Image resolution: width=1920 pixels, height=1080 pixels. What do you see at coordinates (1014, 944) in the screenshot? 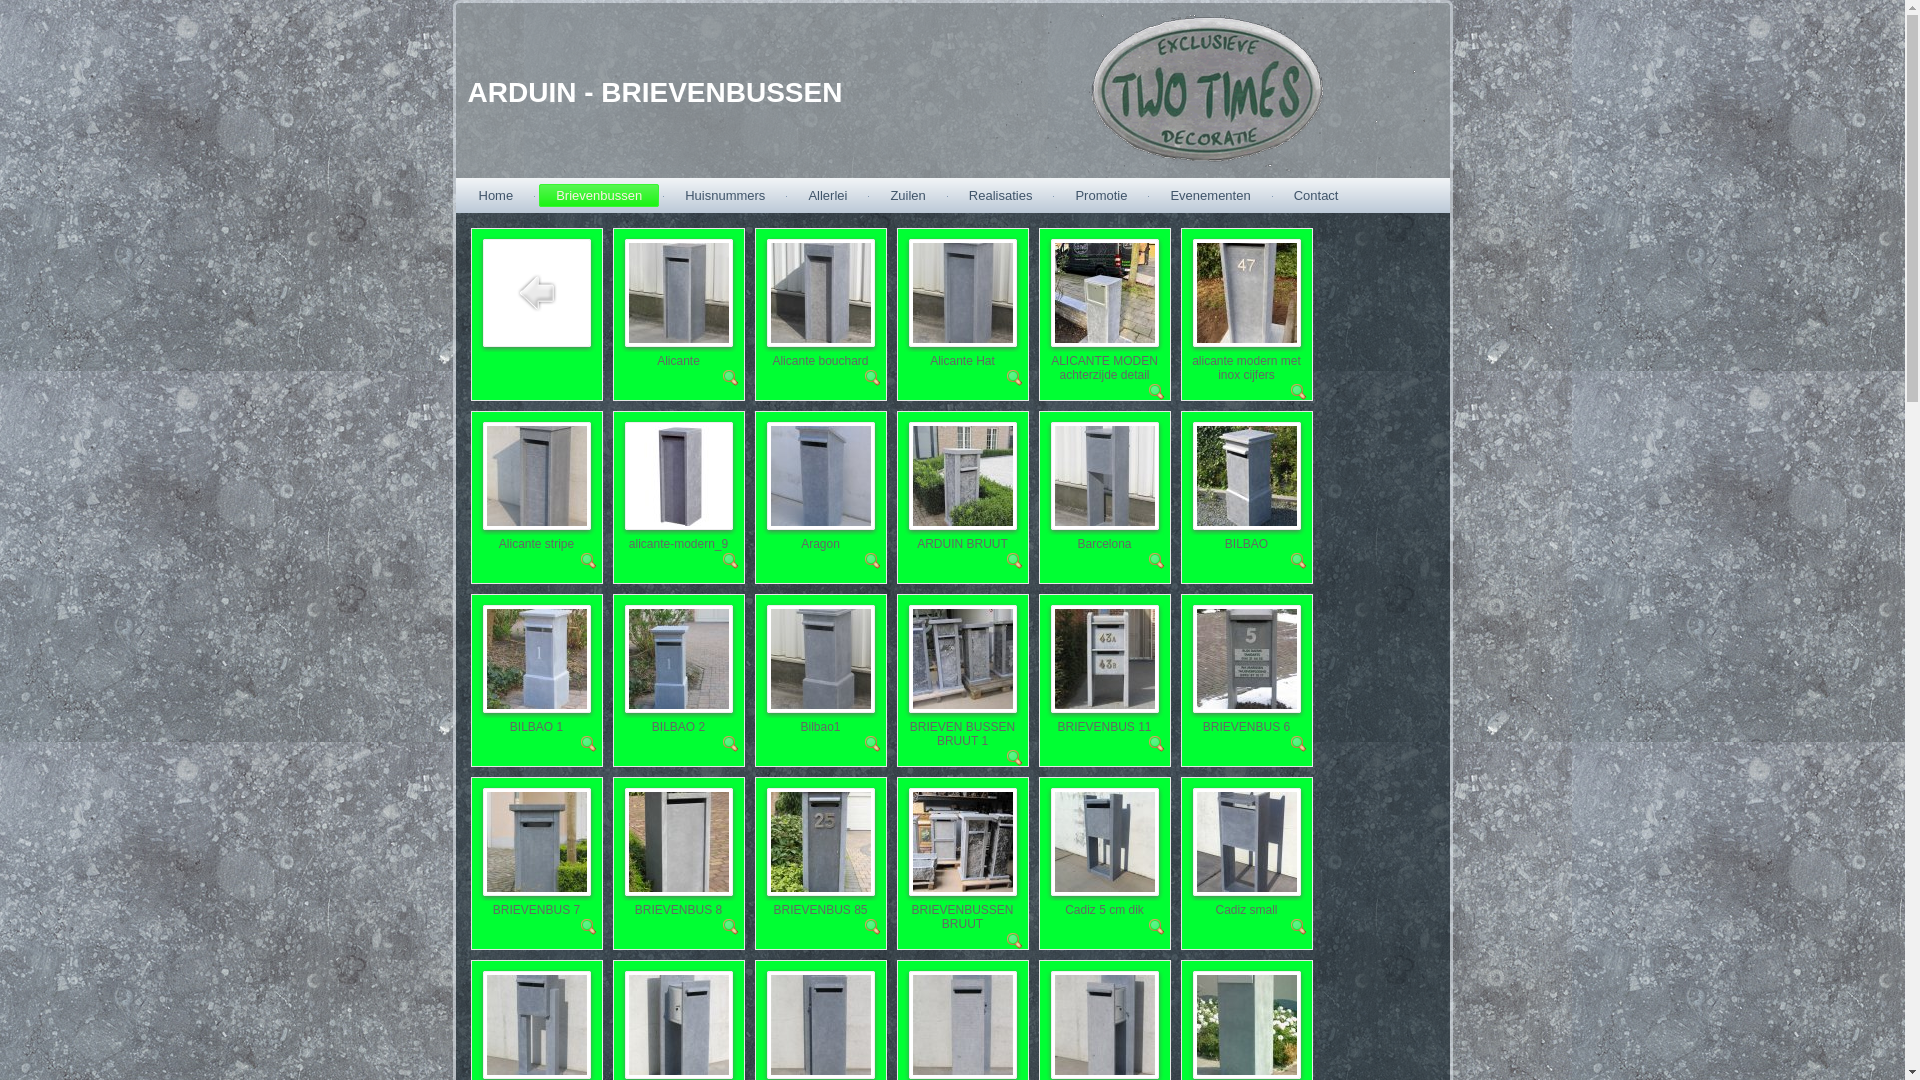
I see `Detail` at bounding box center [1014, 944].